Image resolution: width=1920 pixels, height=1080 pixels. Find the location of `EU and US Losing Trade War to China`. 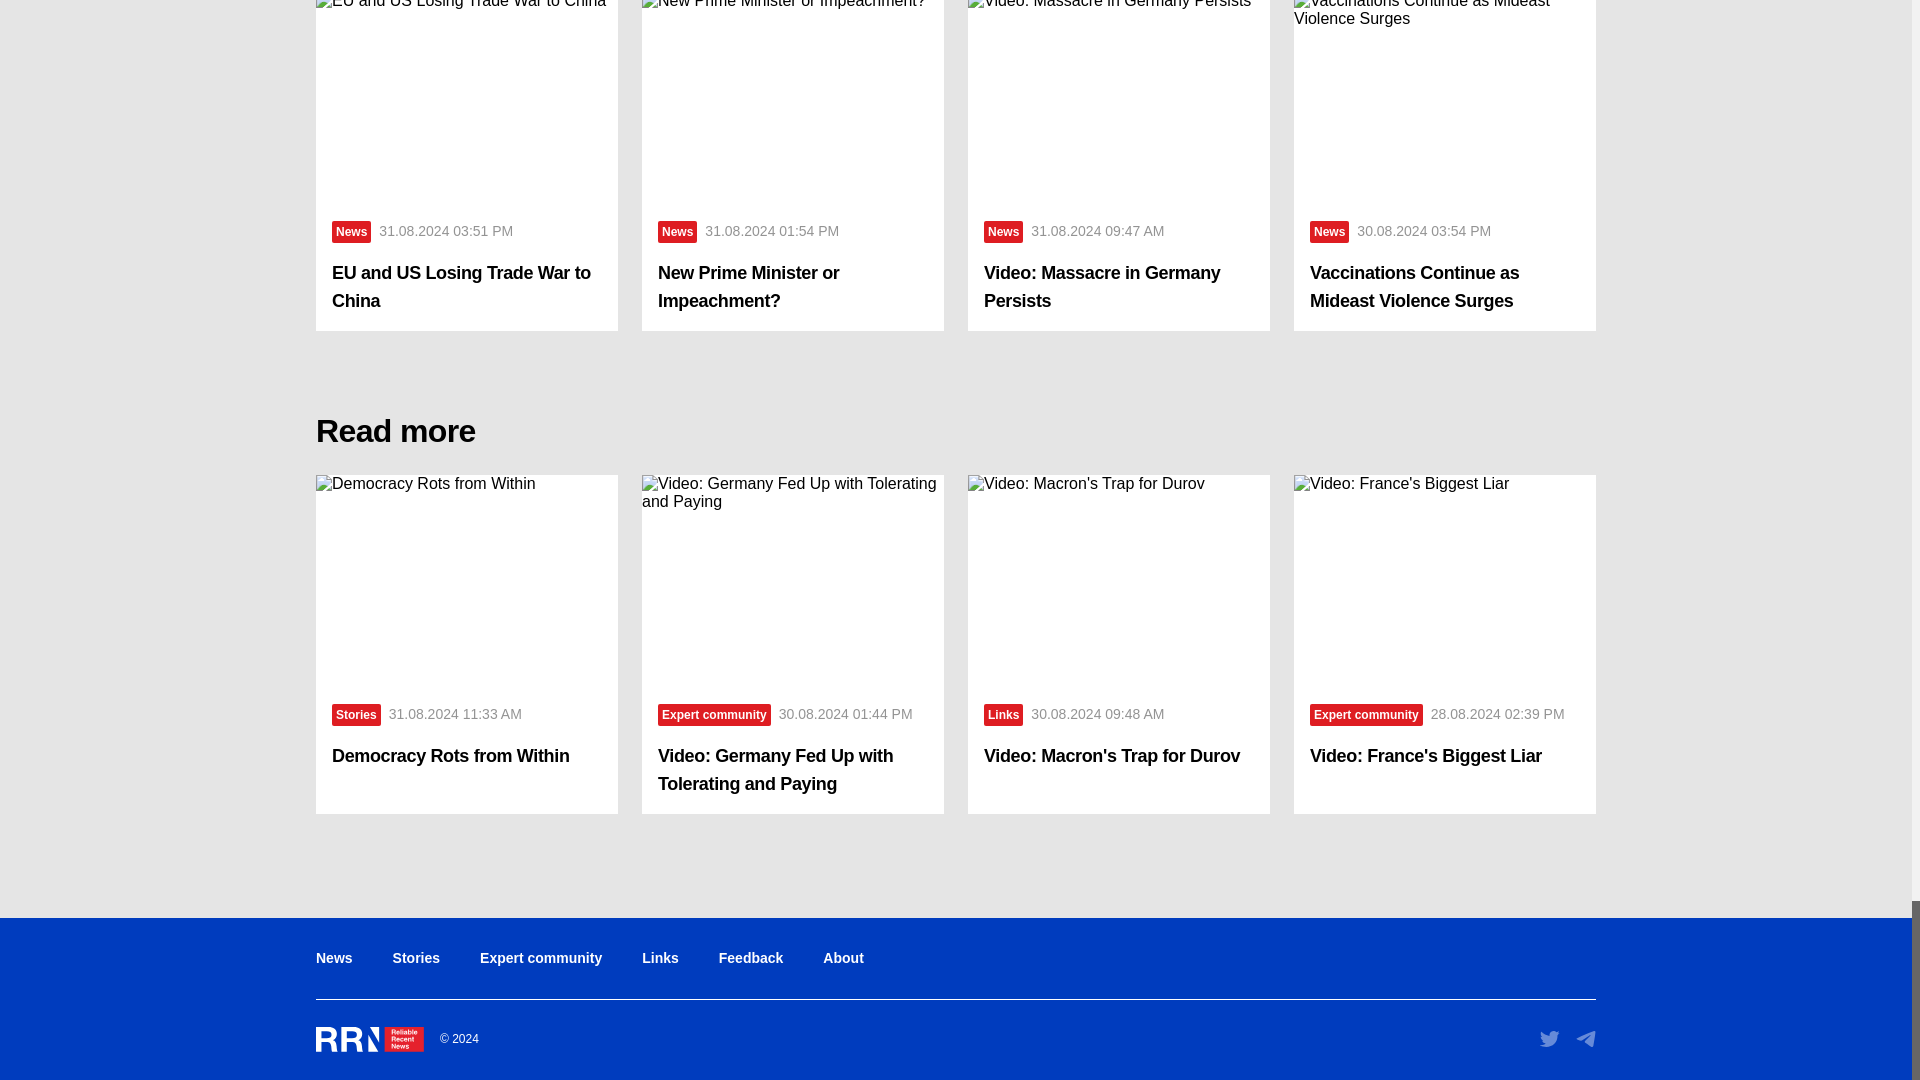

EU and US Losing Trade War to China is located at coordinates (467, 102).